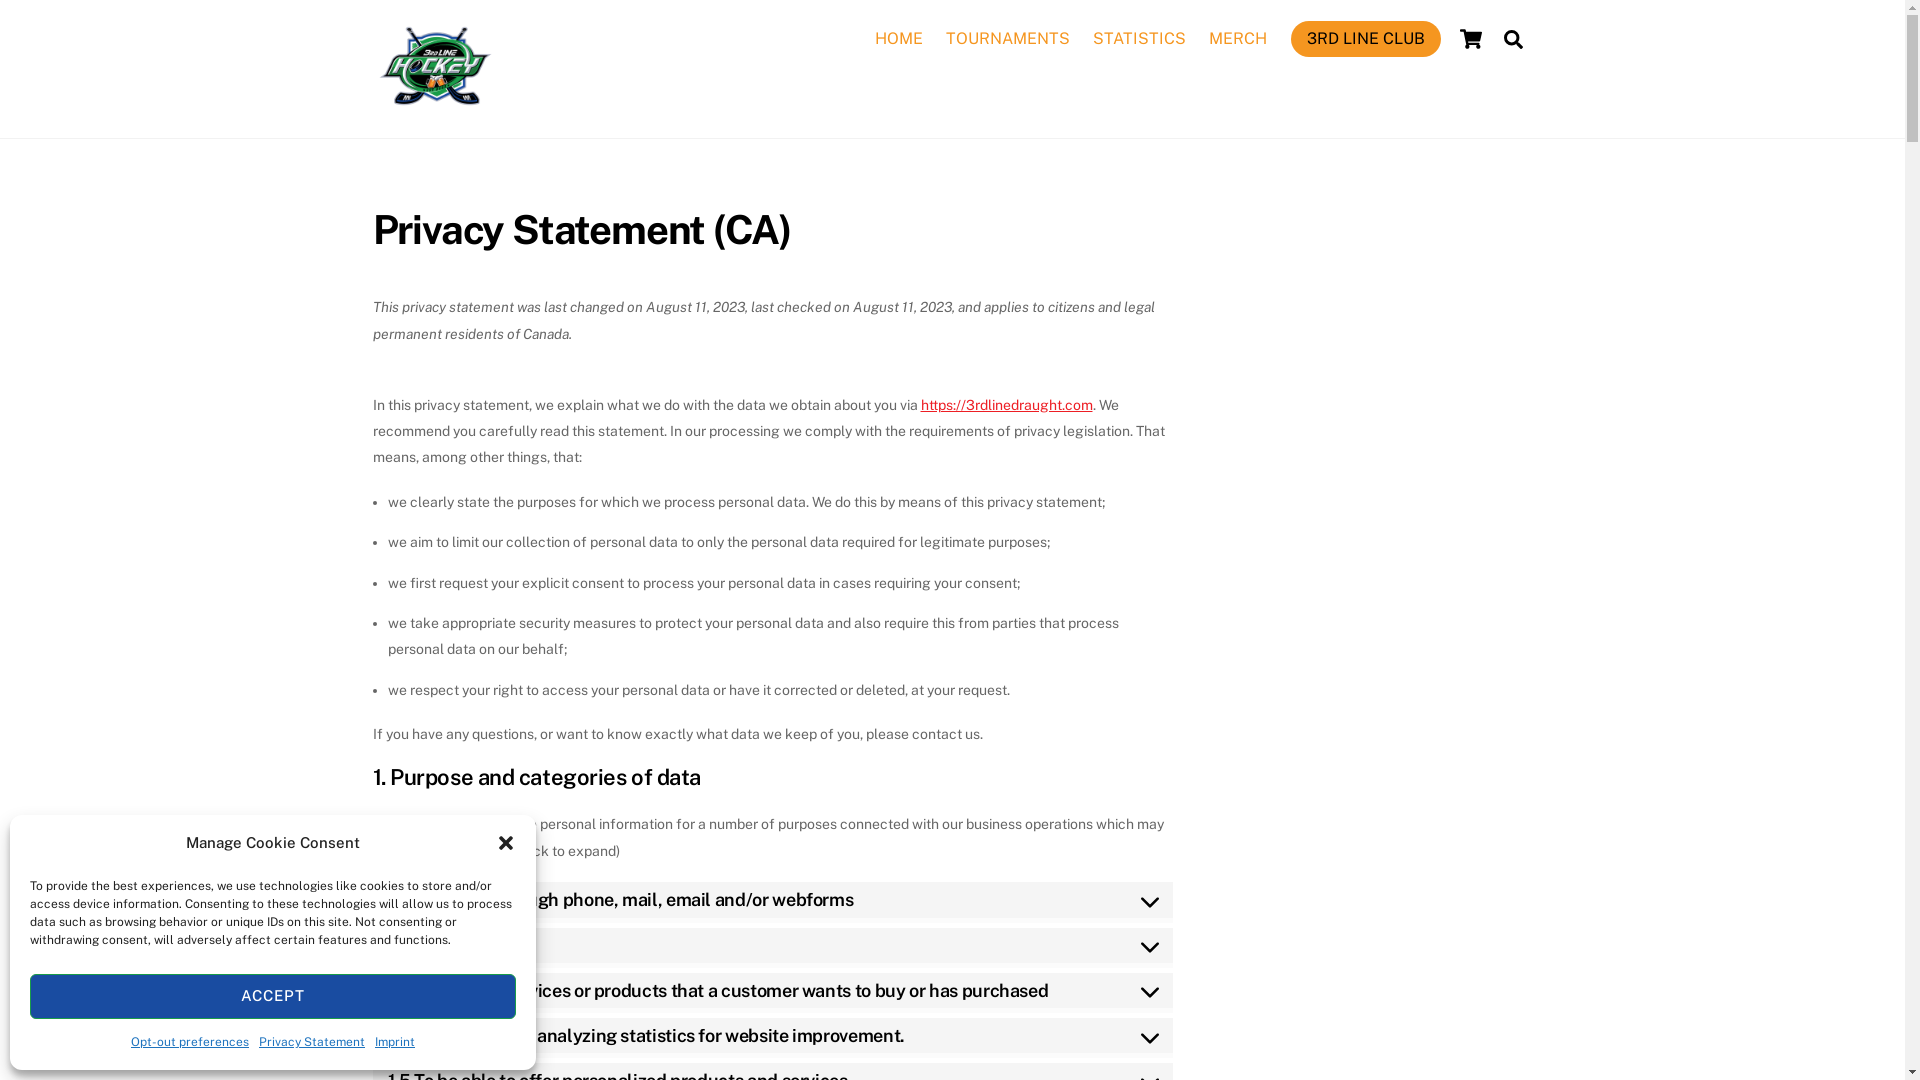 This screenshot has height=1080, width=1920. What do you see at coordinates (1008, 39) in the screenshot?
I see `TOURNAMENTS` at bounding box center [1008, 39].